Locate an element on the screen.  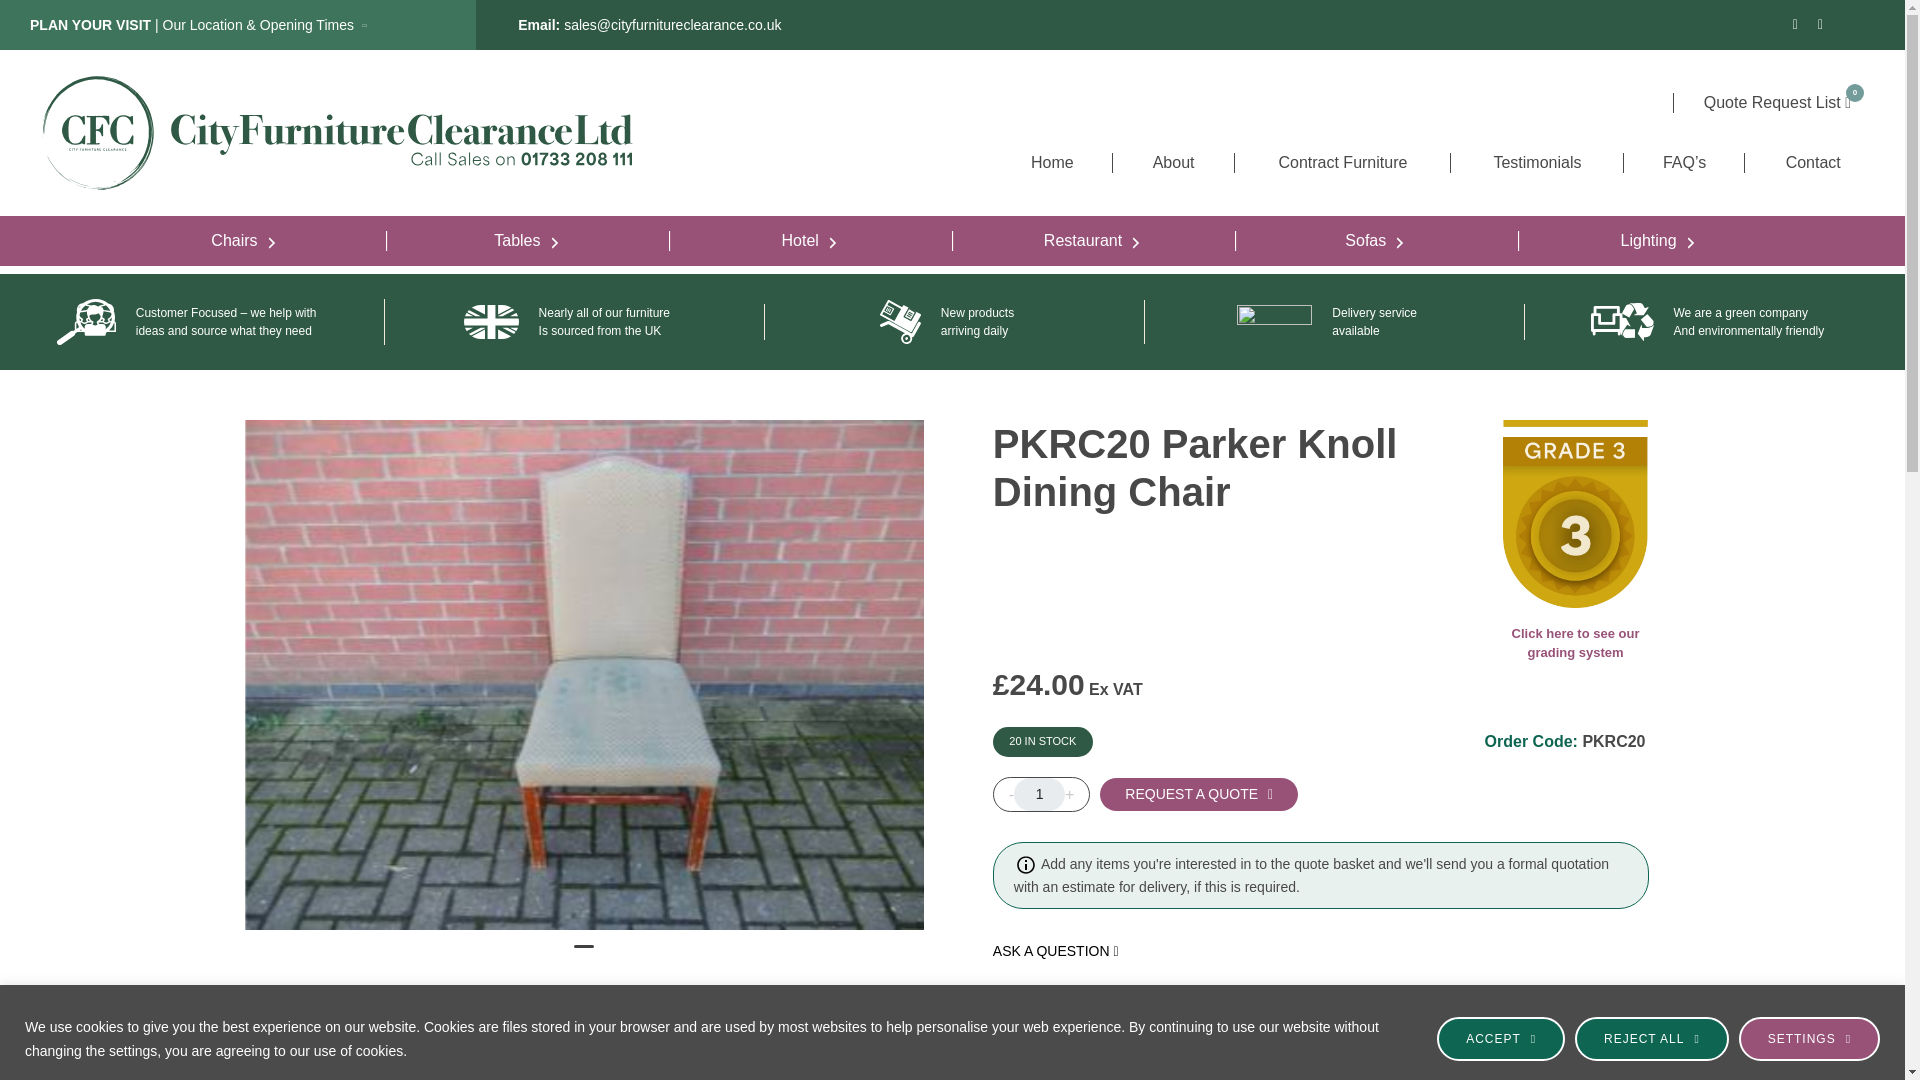
Testimonials is located at coordinates (1536, 162).